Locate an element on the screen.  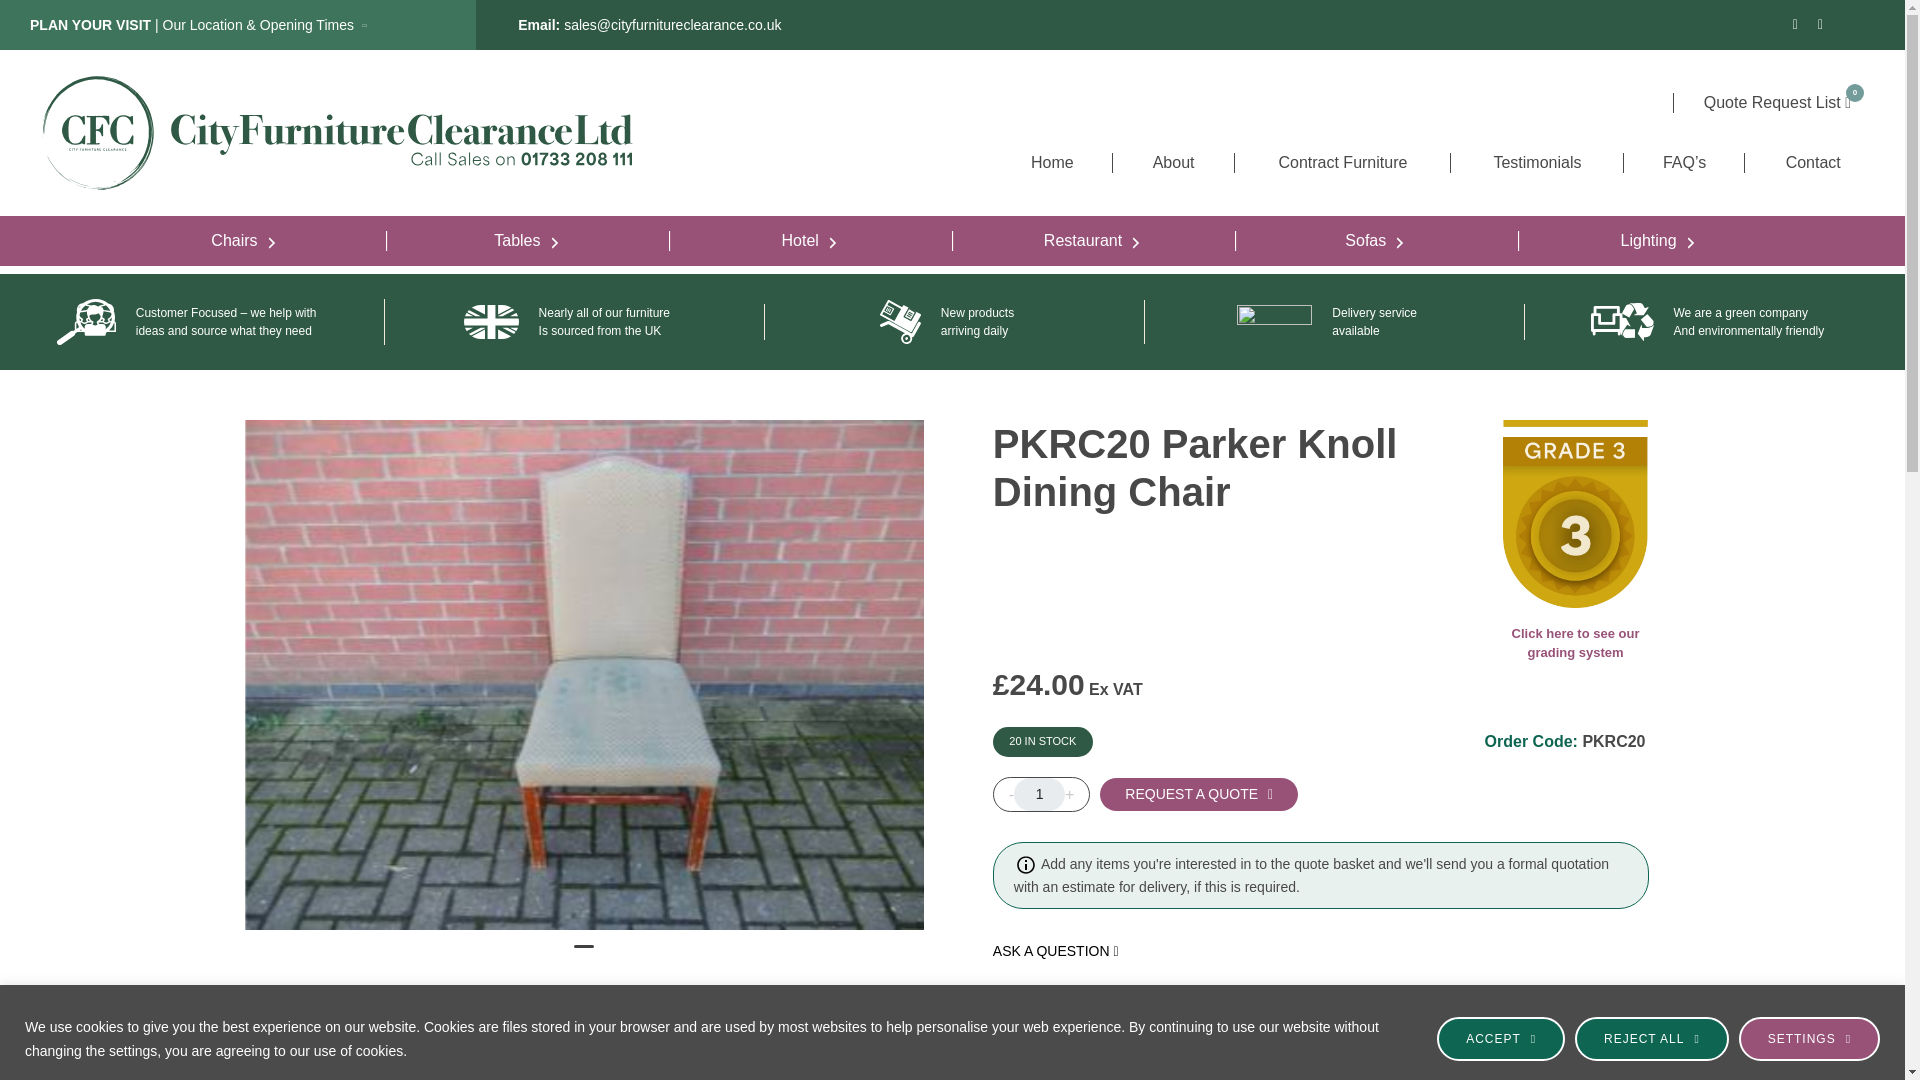
Testimonials is located at coordinates (1536, 162).